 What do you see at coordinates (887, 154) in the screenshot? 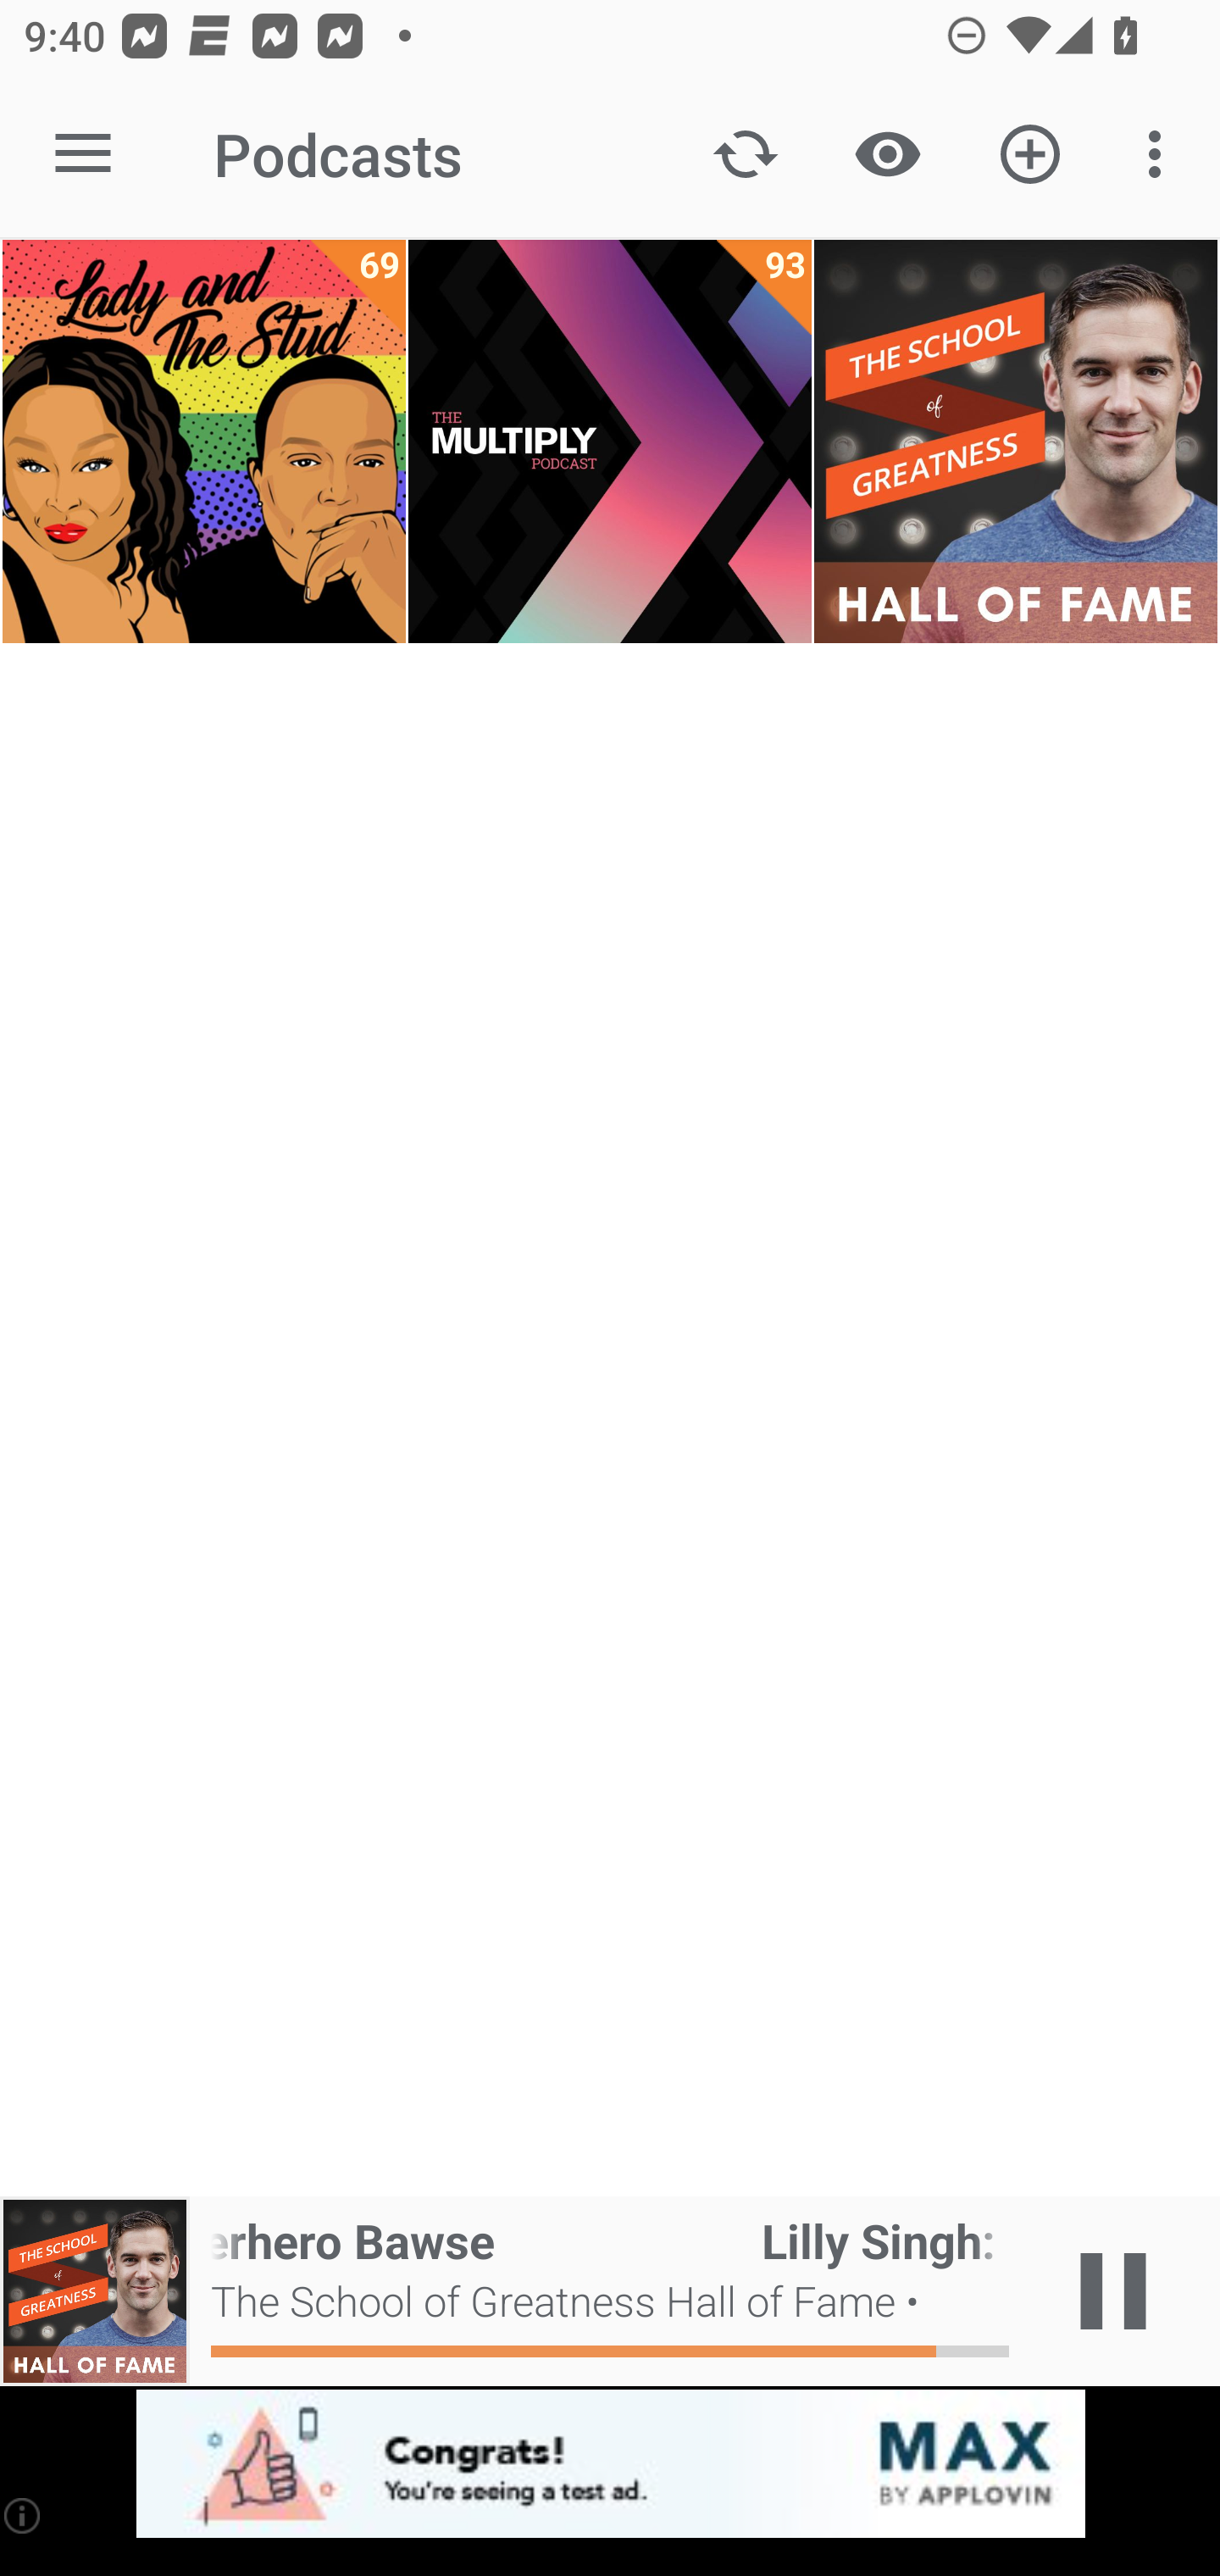
I see `Show / Hide played content` at bounding box center [887, 154].